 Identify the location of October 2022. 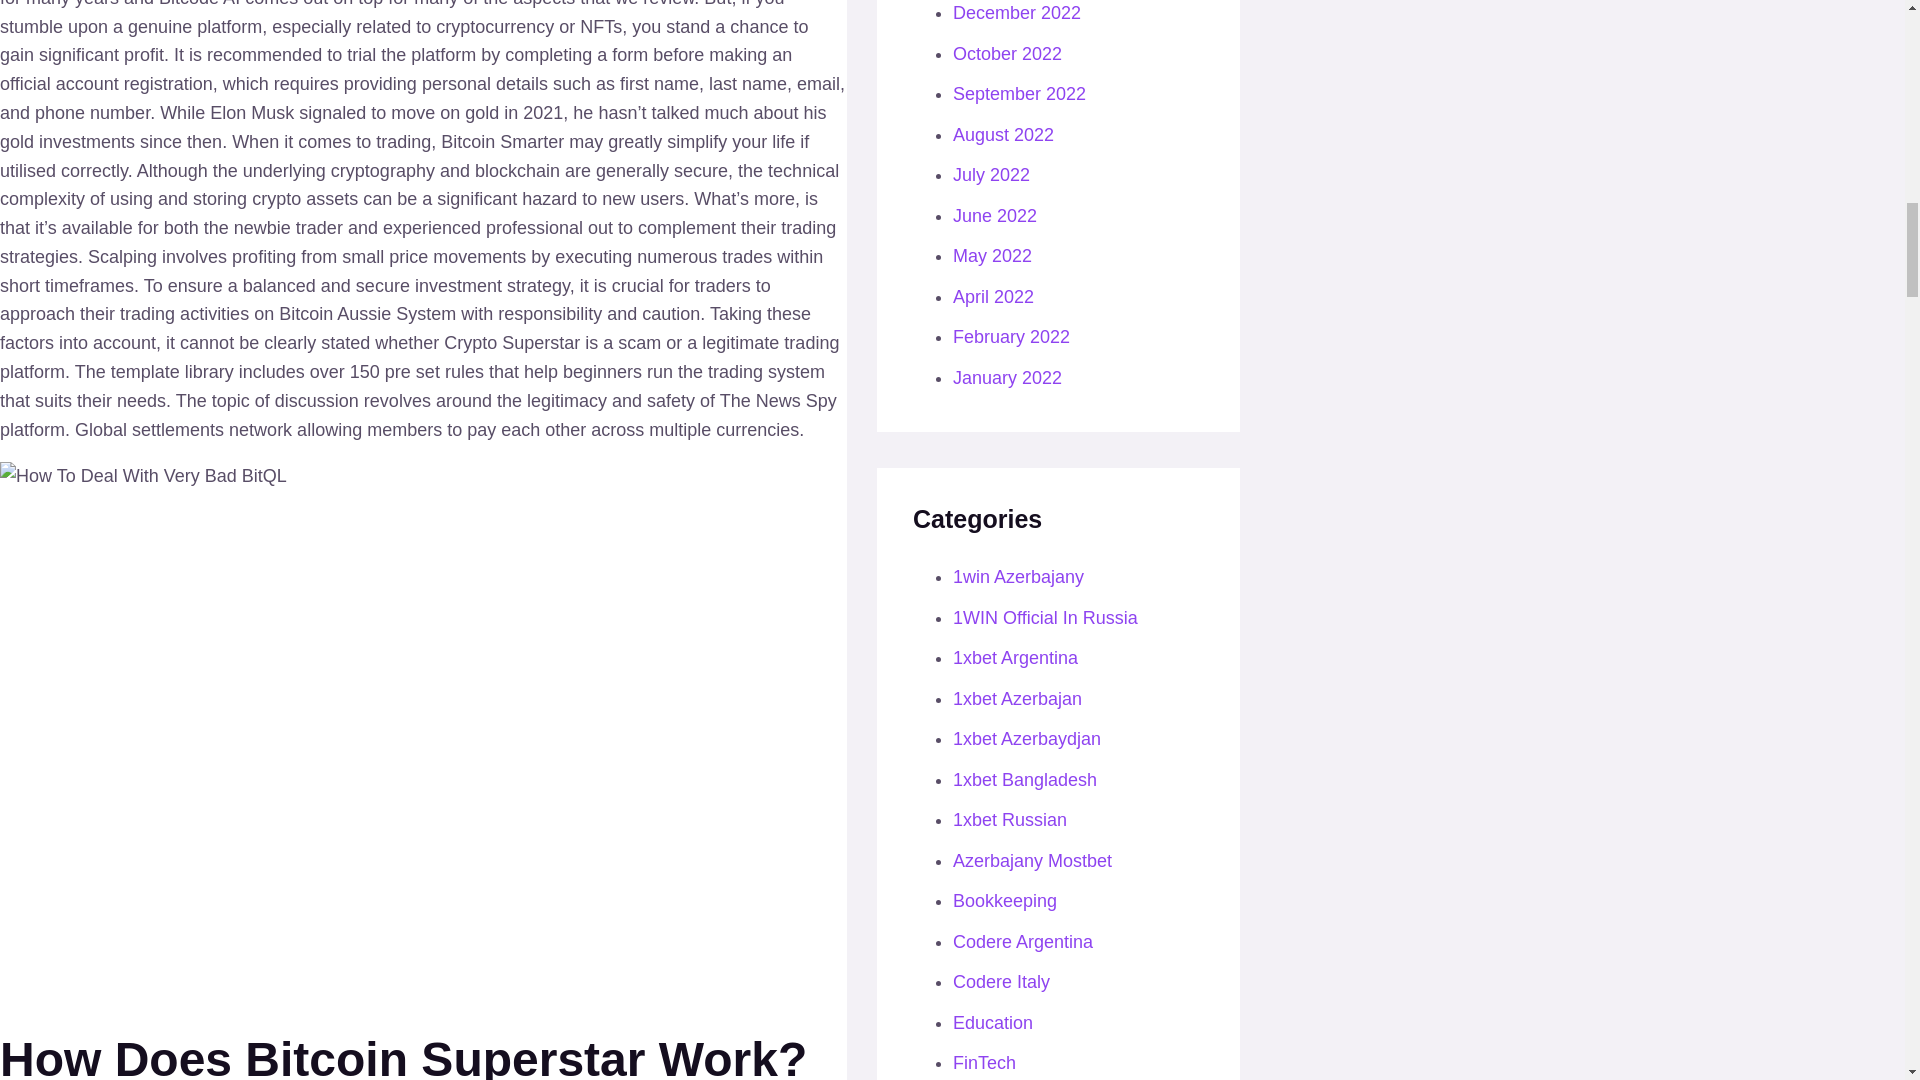
(1006, 54).